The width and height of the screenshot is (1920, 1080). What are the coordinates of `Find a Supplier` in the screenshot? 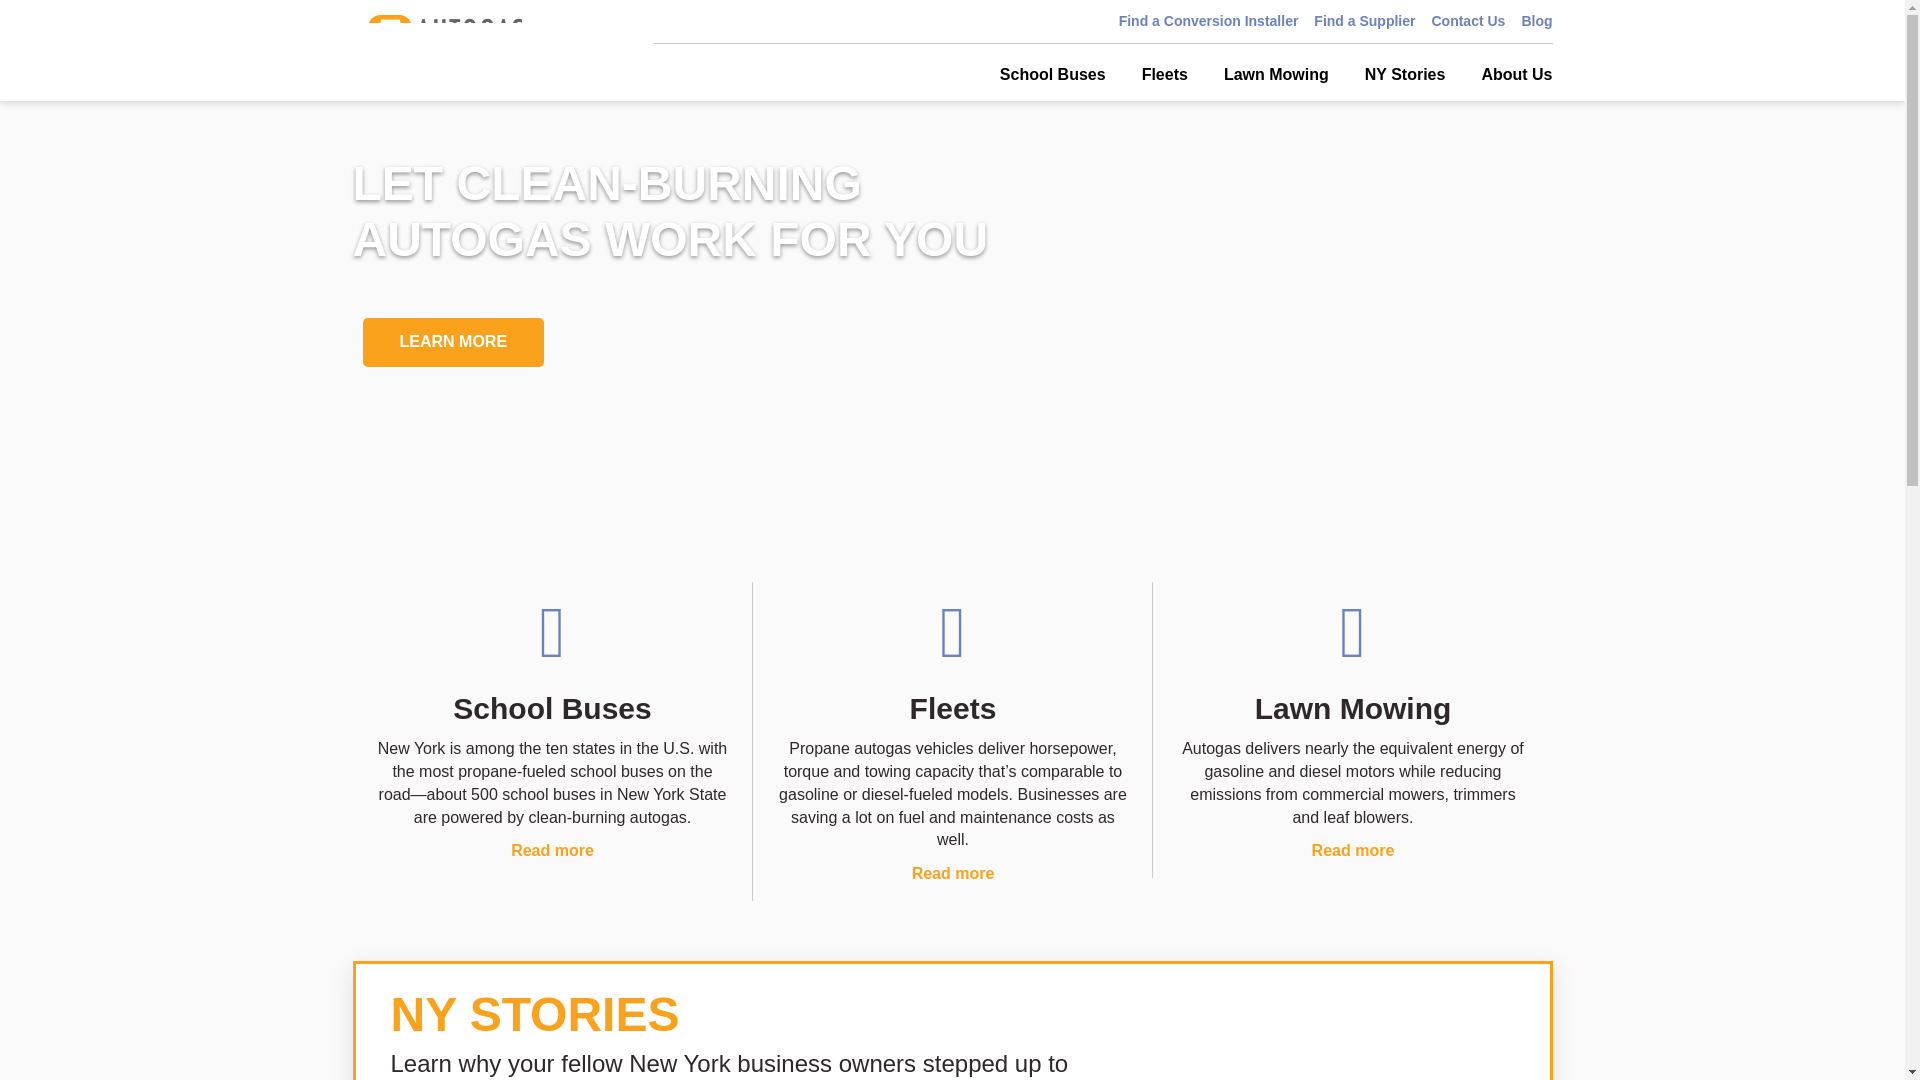 It's located at (1364, 21).